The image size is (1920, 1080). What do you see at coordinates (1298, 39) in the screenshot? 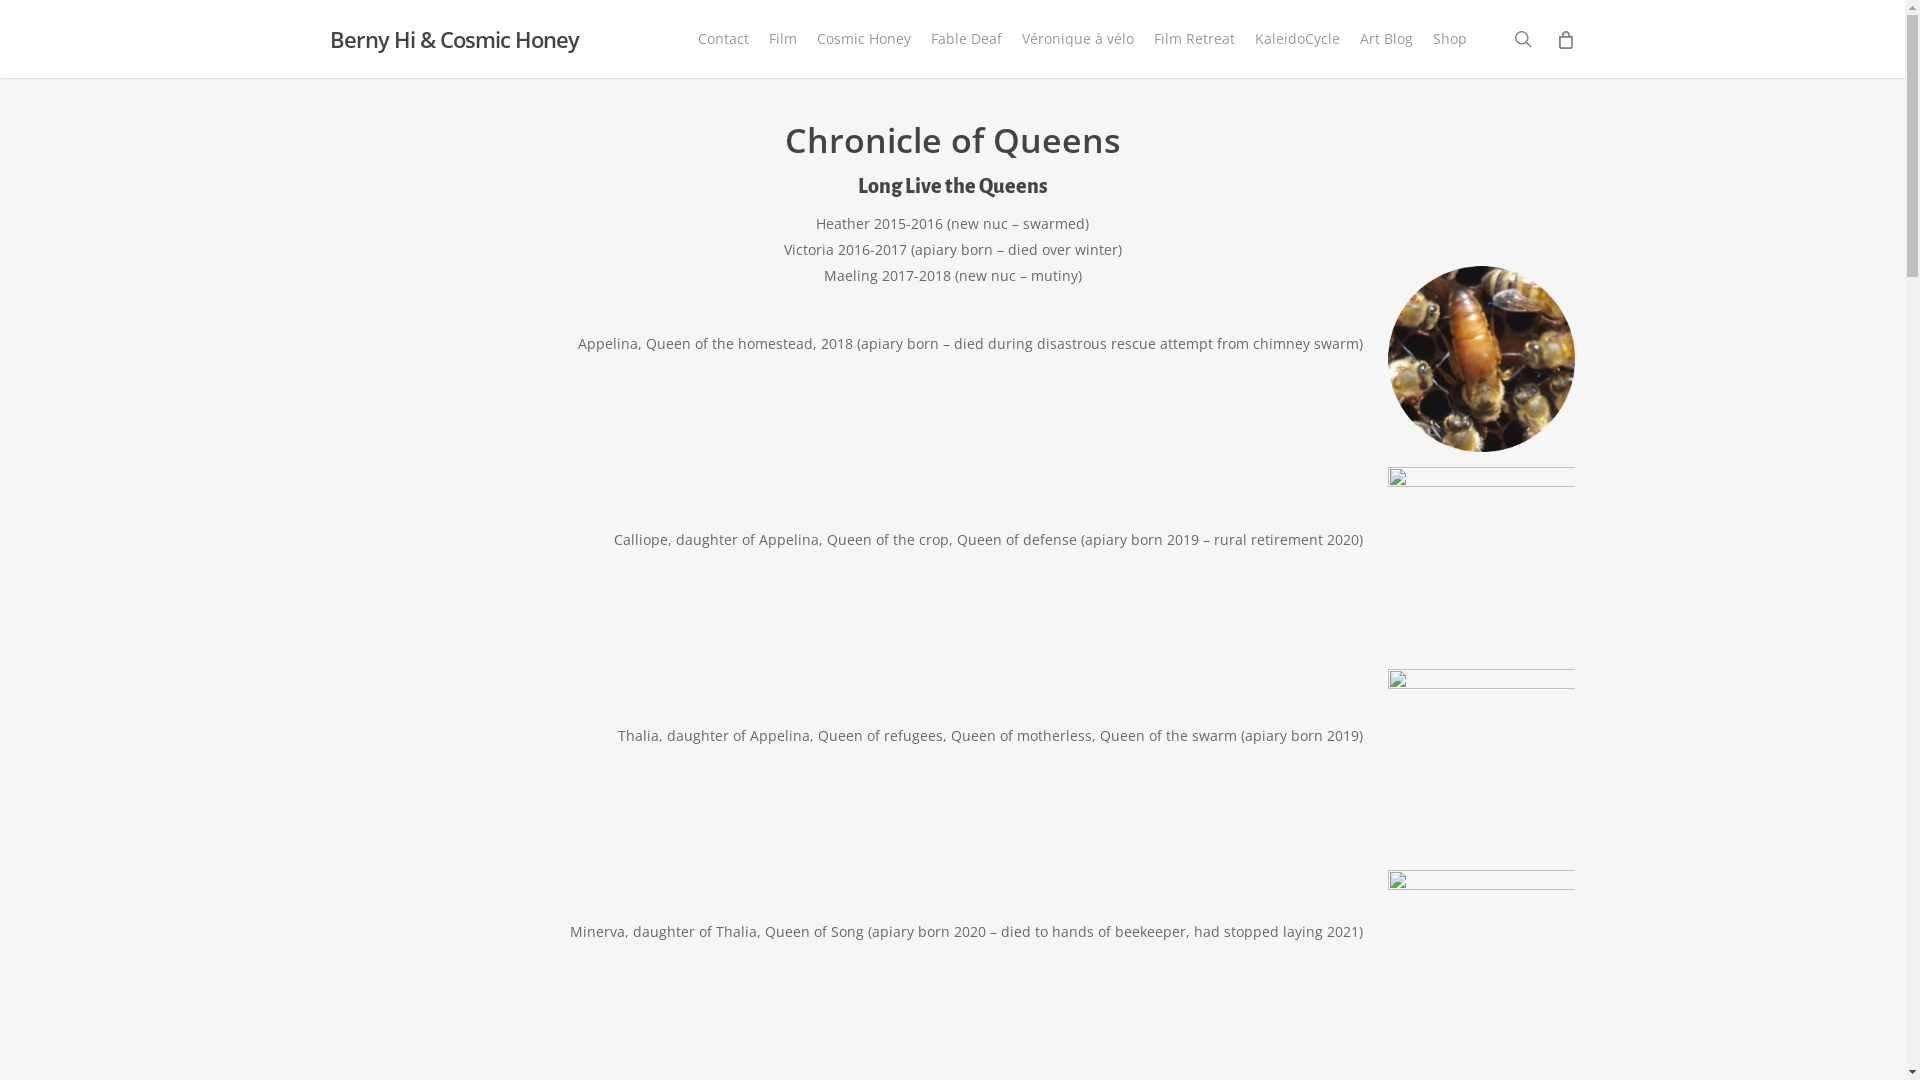
I see `KaleidoCycle` at bounding box center [1298, 39].